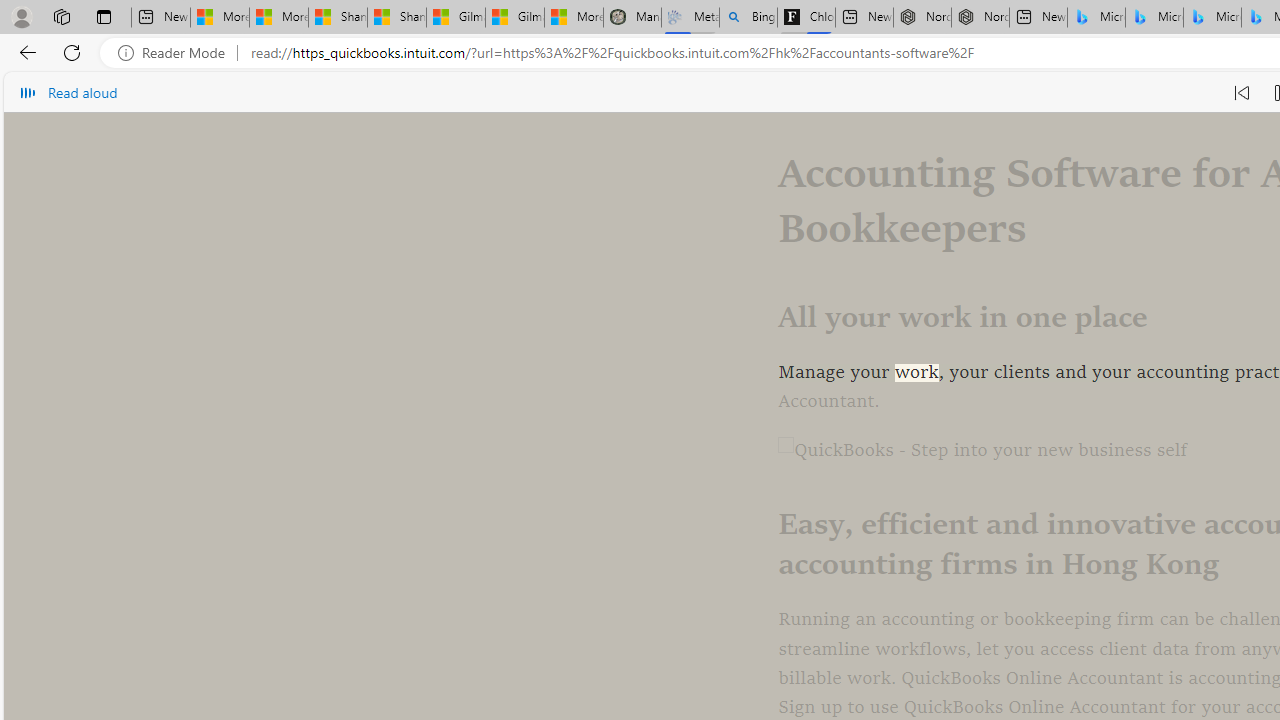 This screenshot has height=720, width=1280. What do you see at coordinates (1154, 18) in the screenshot?
I see `Microsoft Bing Travel - Stays in Bangkok, Bangkok, Thailand` at bounding box center [1154, 18].